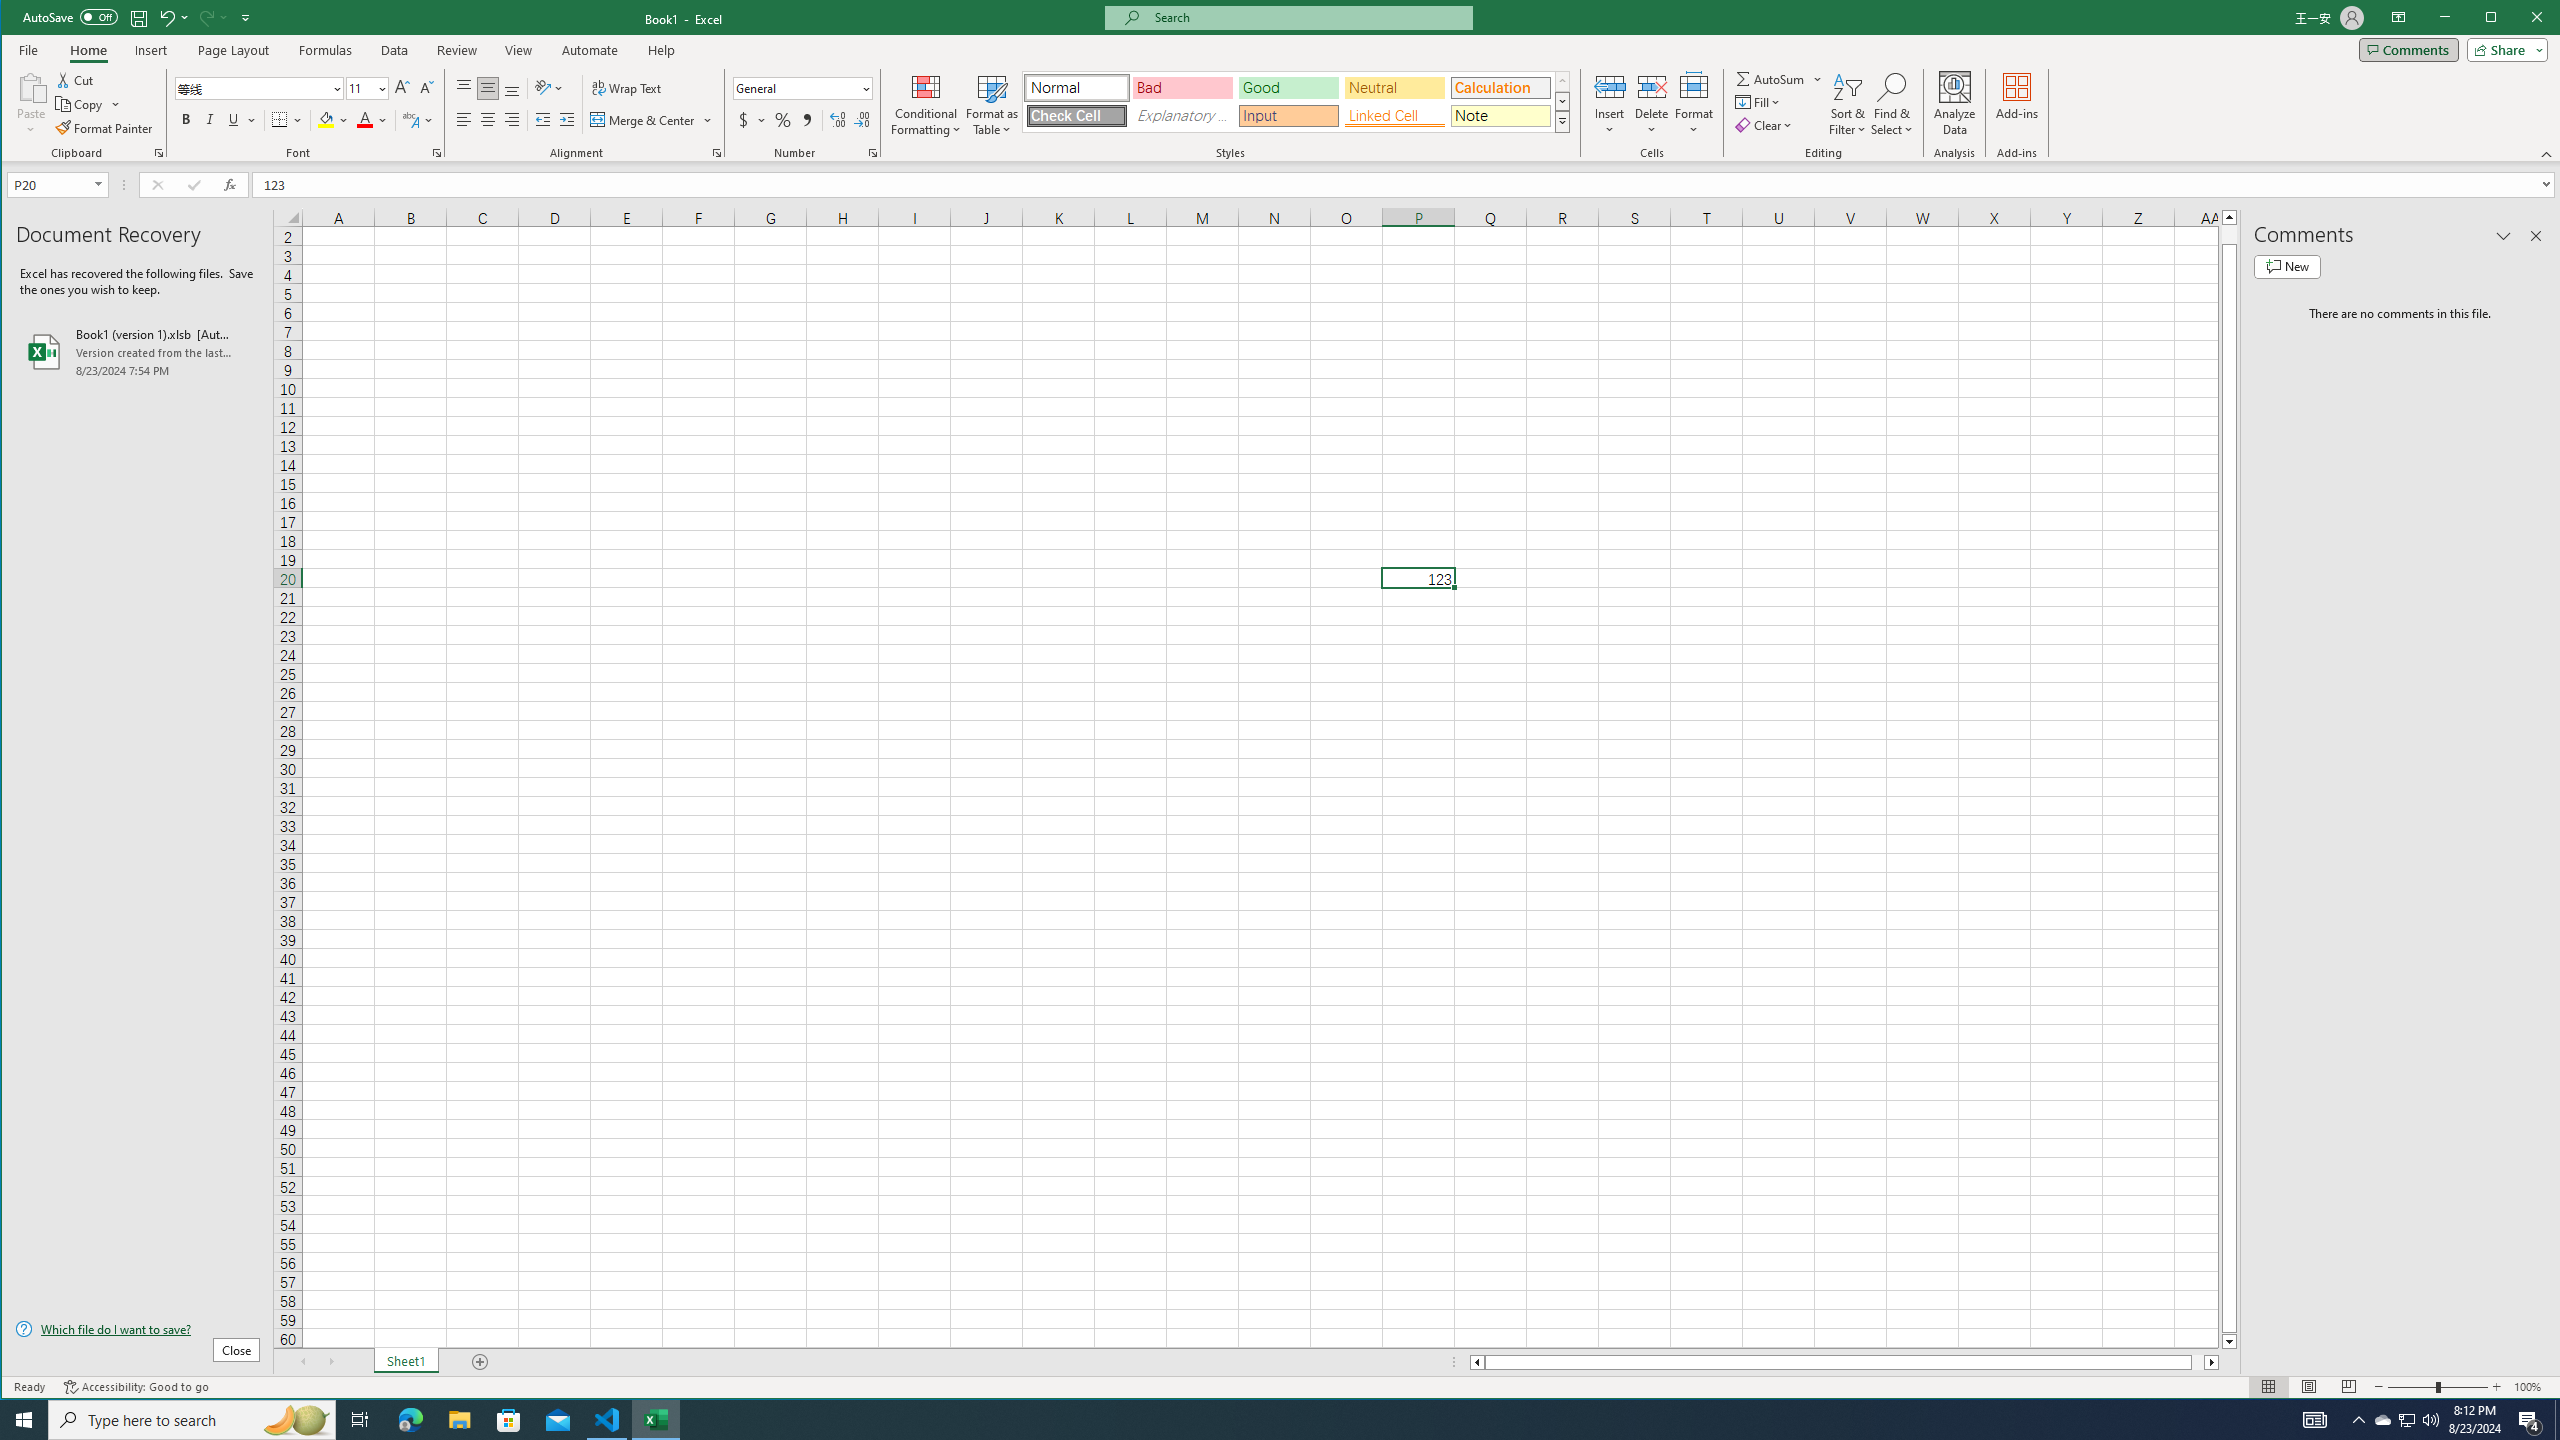  I want to click on Paste, so click(30, 104).